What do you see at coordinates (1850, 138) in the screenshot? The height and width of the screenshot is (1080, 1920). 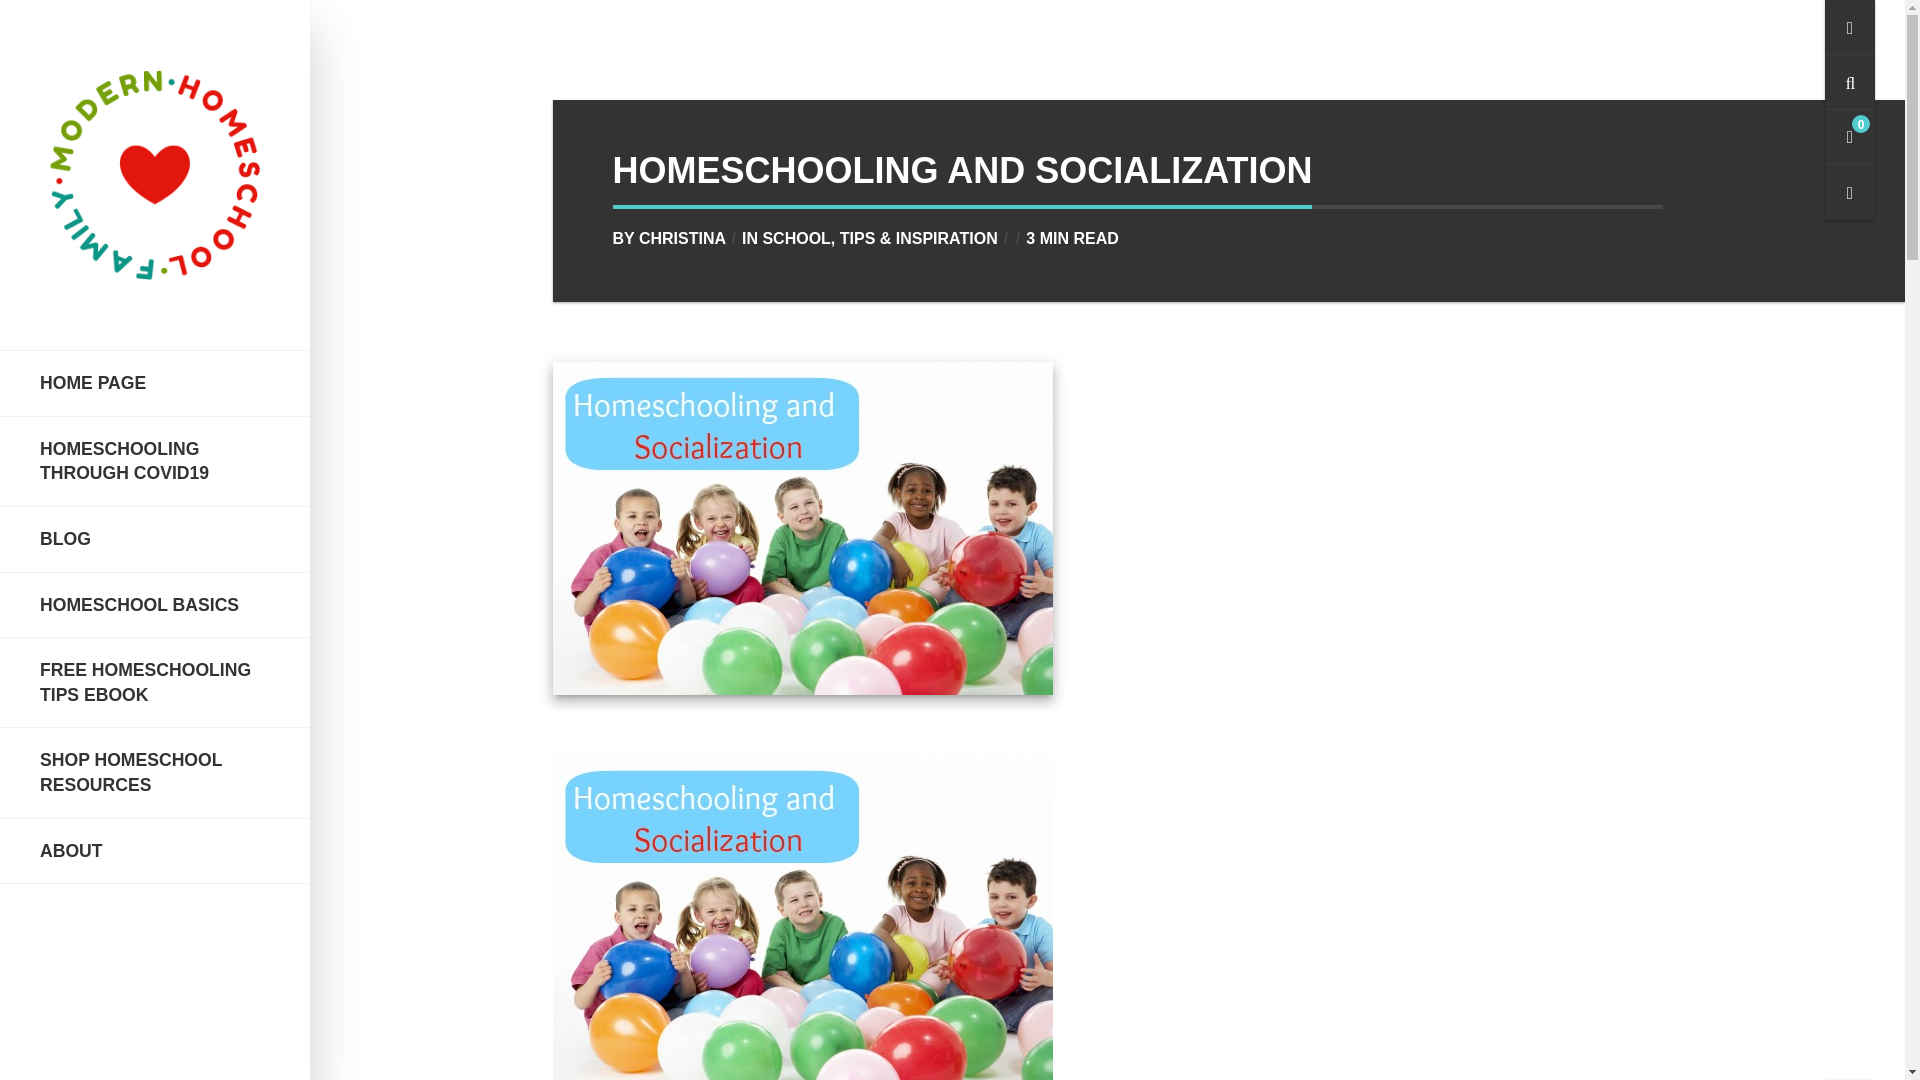 I see `0` at bounding box center [1850, 138].